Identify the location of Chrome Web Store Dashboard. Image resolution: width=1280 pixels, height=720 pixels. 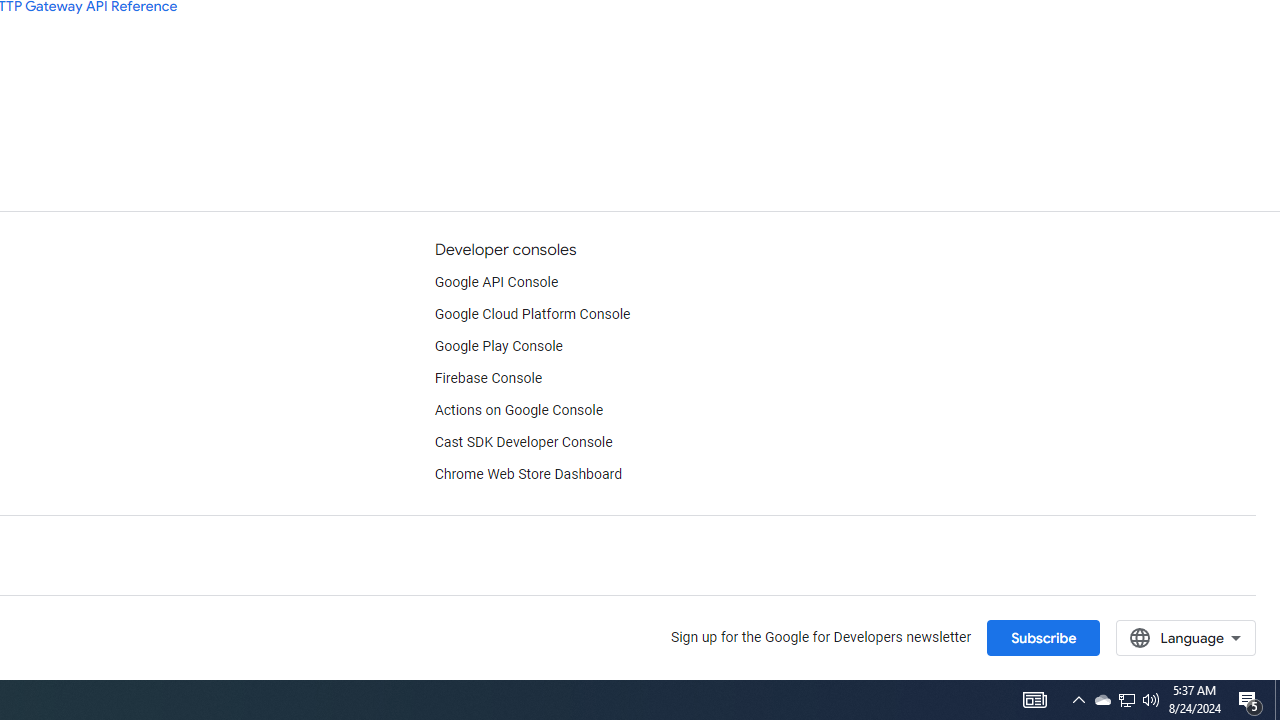
(528, 475).